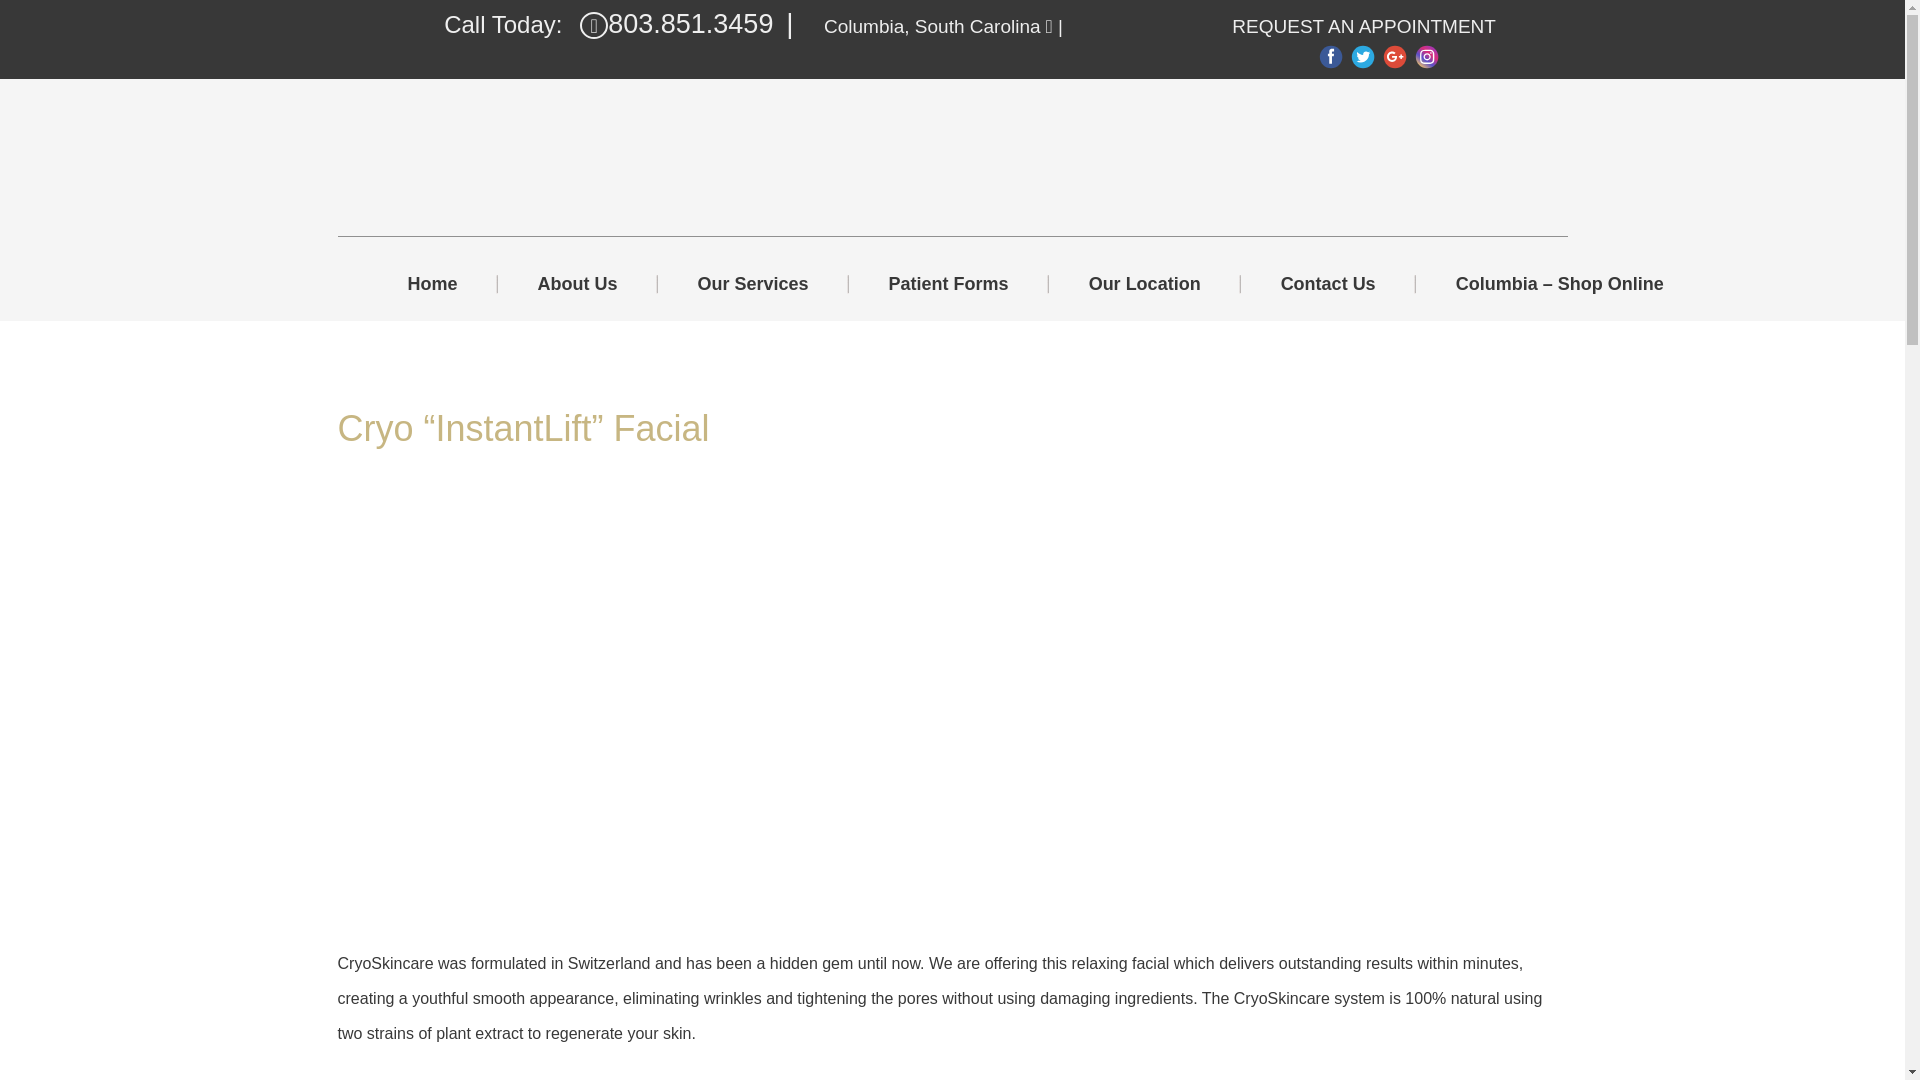 This screenshot has height=1080, width=1920. Describe the element at coordinates (1364, 26) in the screenshot. I see `REQUEST AN APPOINTMENT` at that location.